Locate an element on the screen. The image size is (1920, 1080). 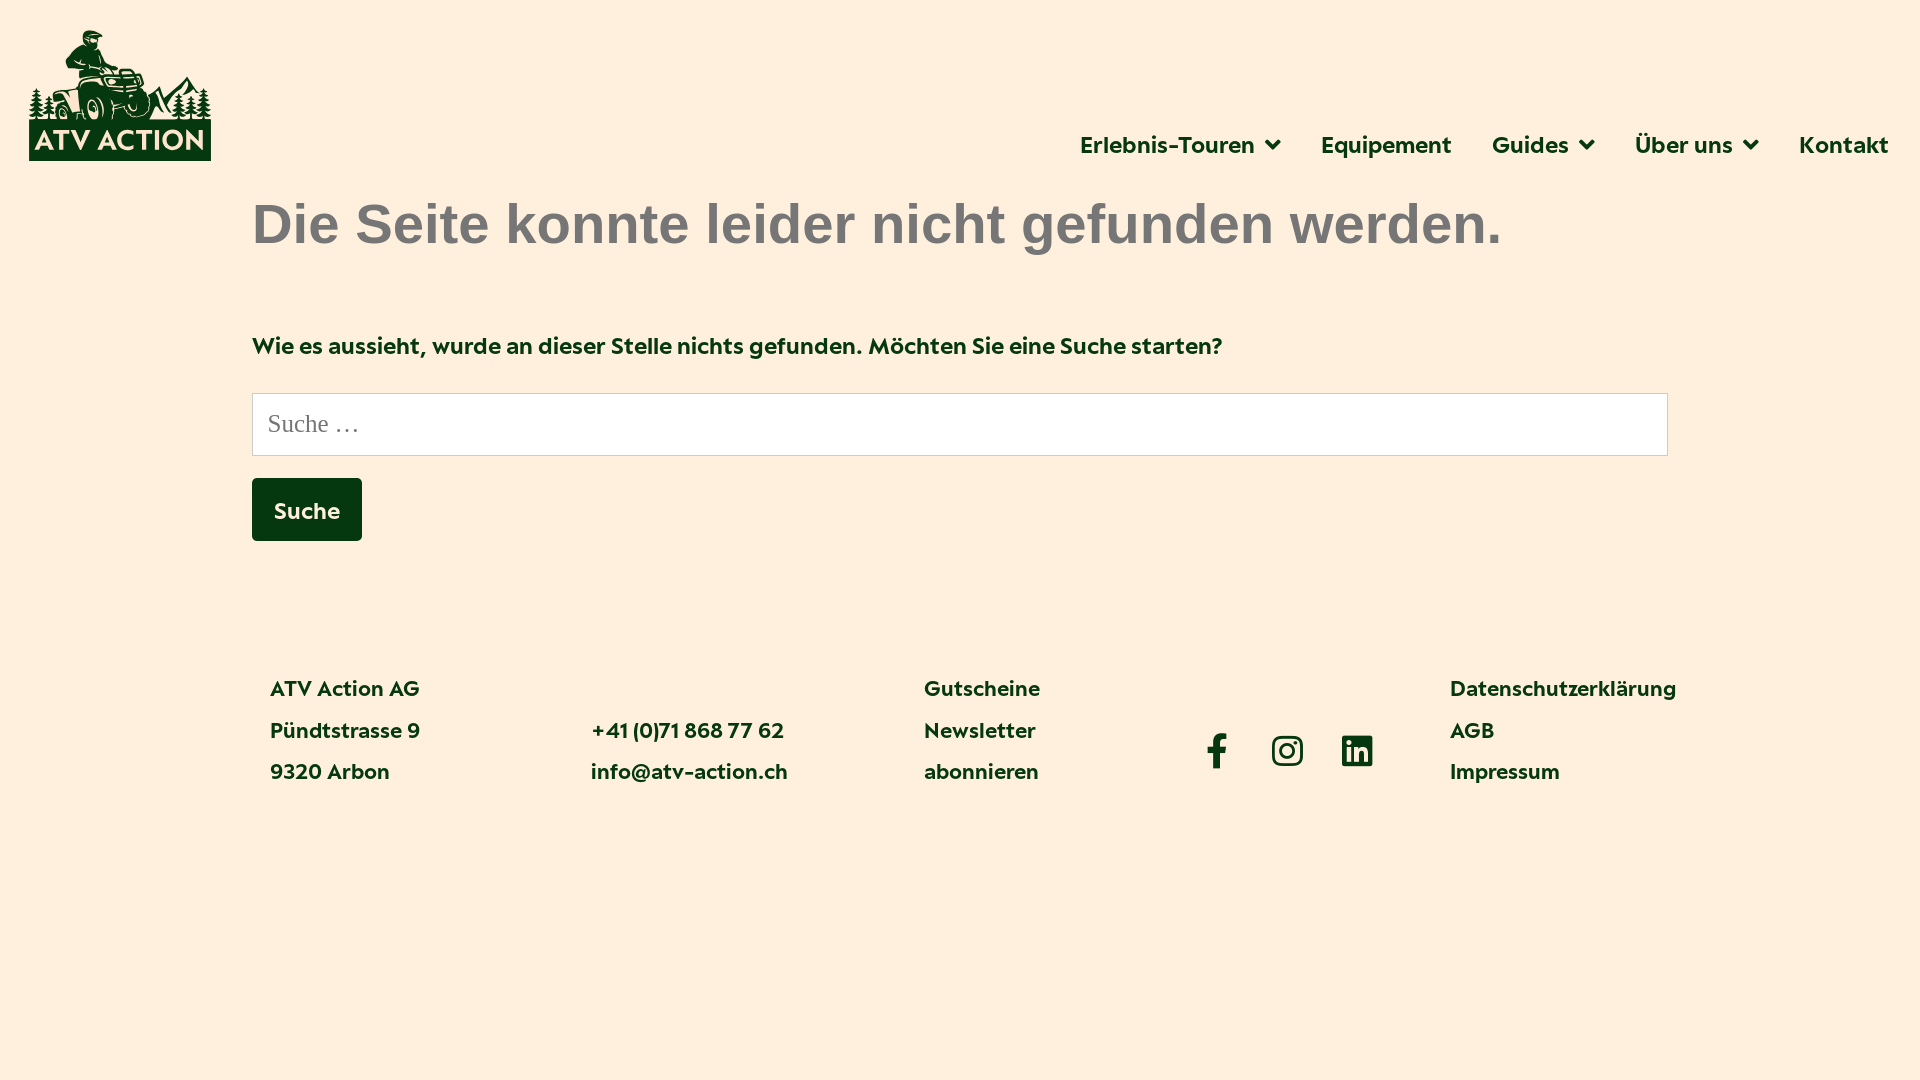
Equipement is located at coordinates (1386, 144).